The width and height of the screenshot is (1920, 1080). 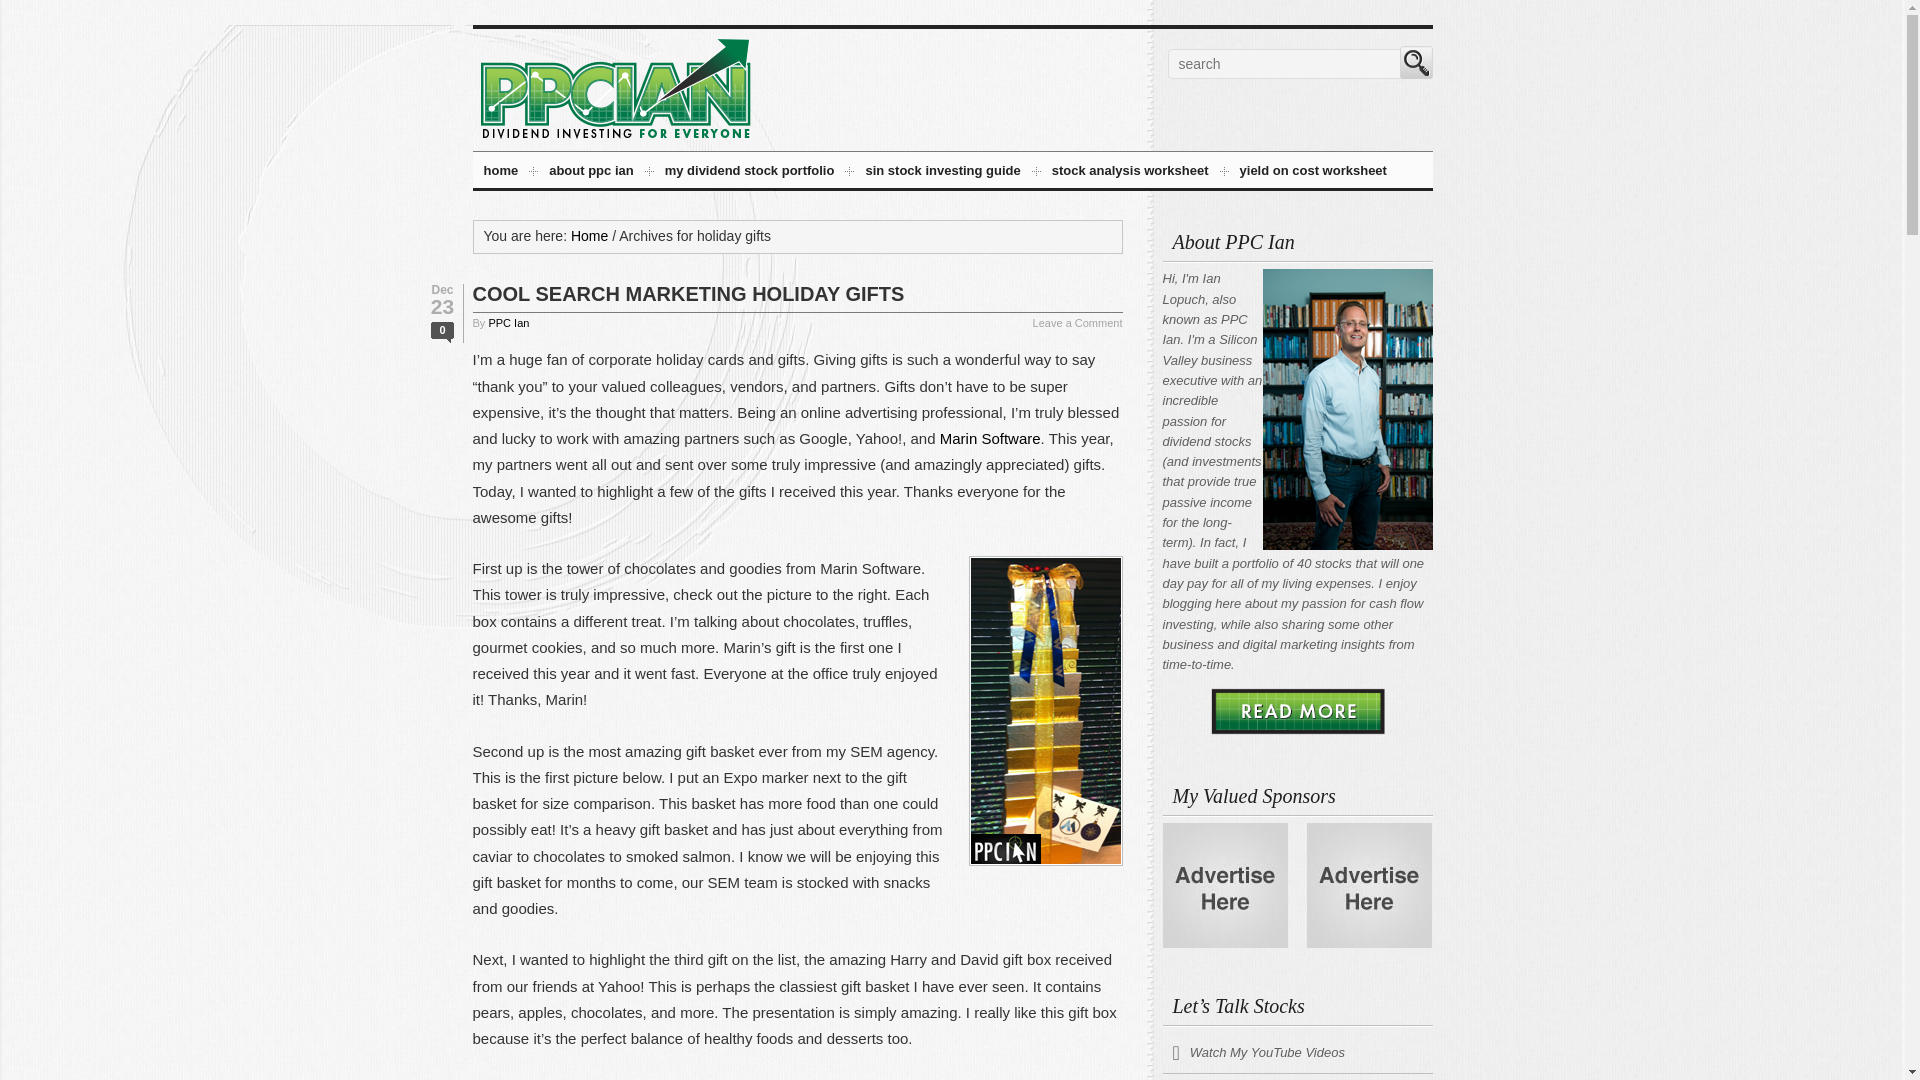 I want to click on Home, so click(x=589, y=236).